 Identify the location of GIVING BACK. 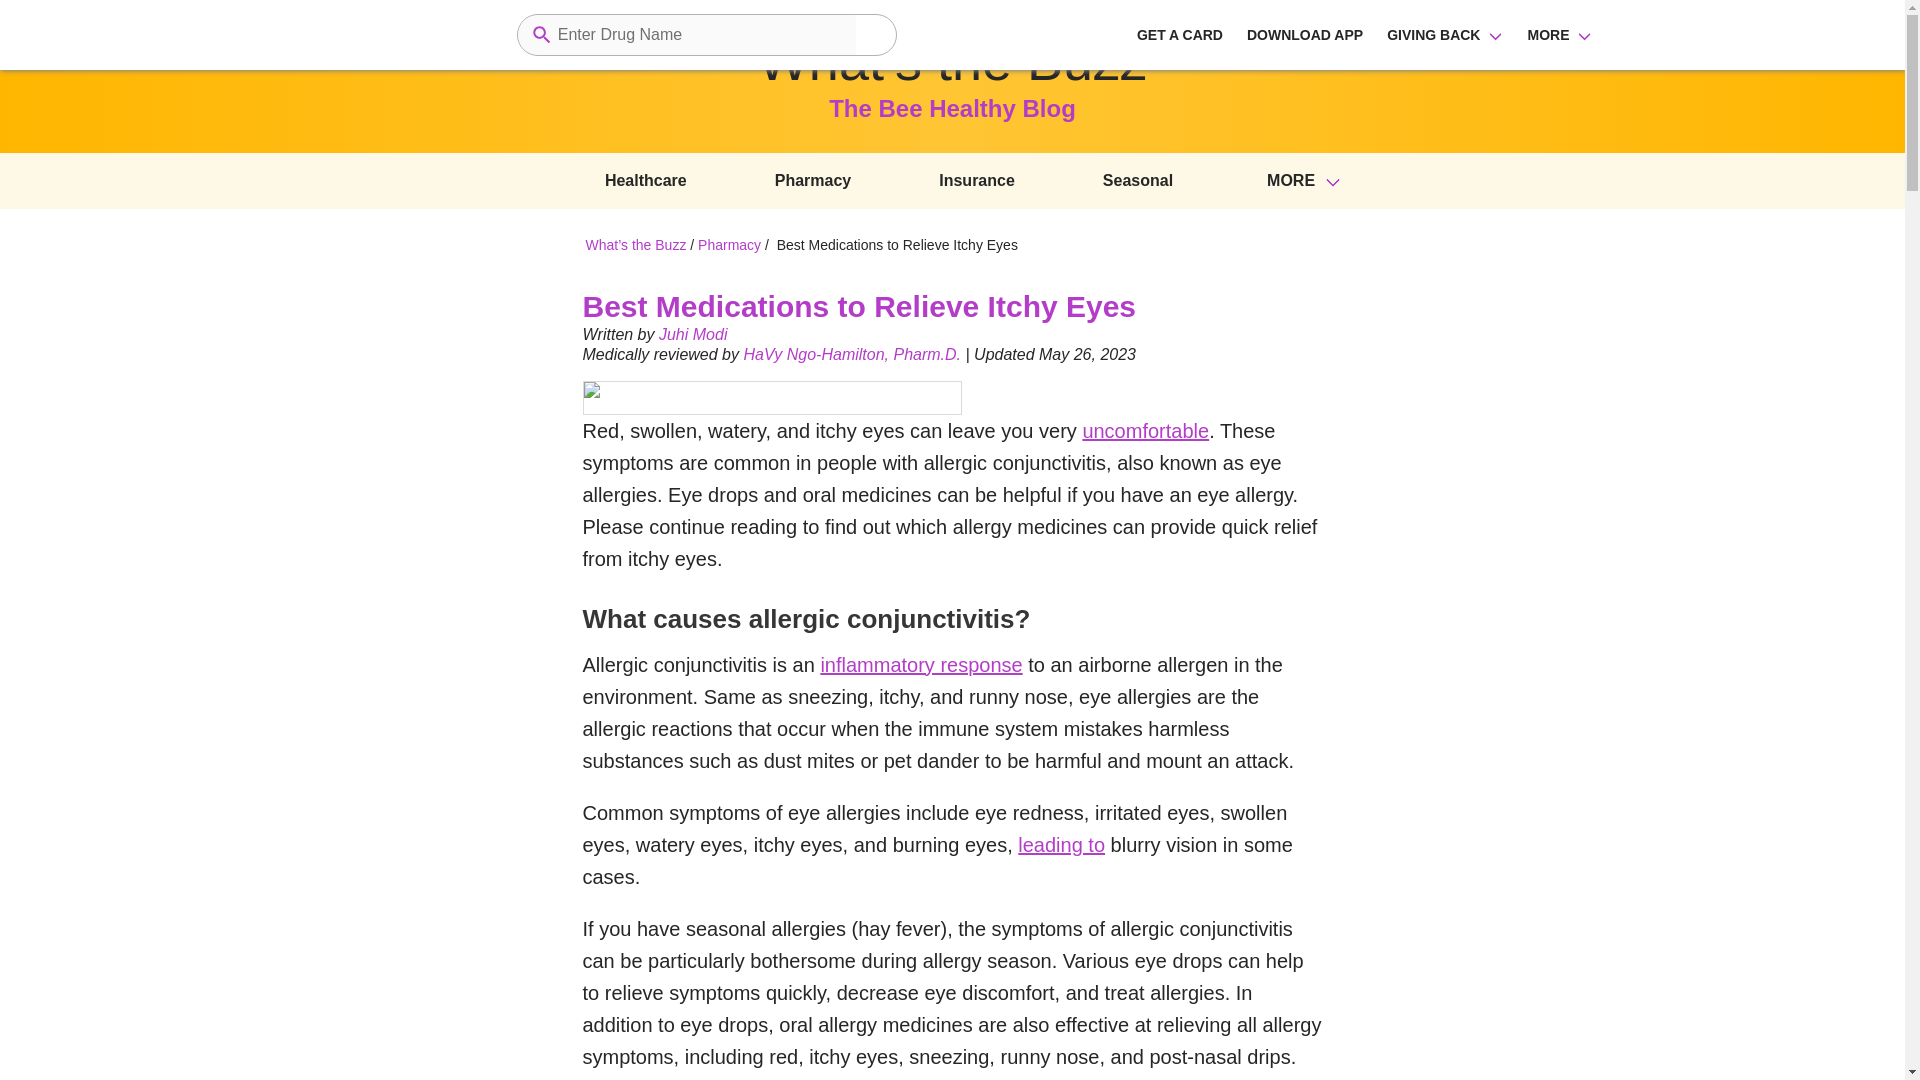
(1433, 34).